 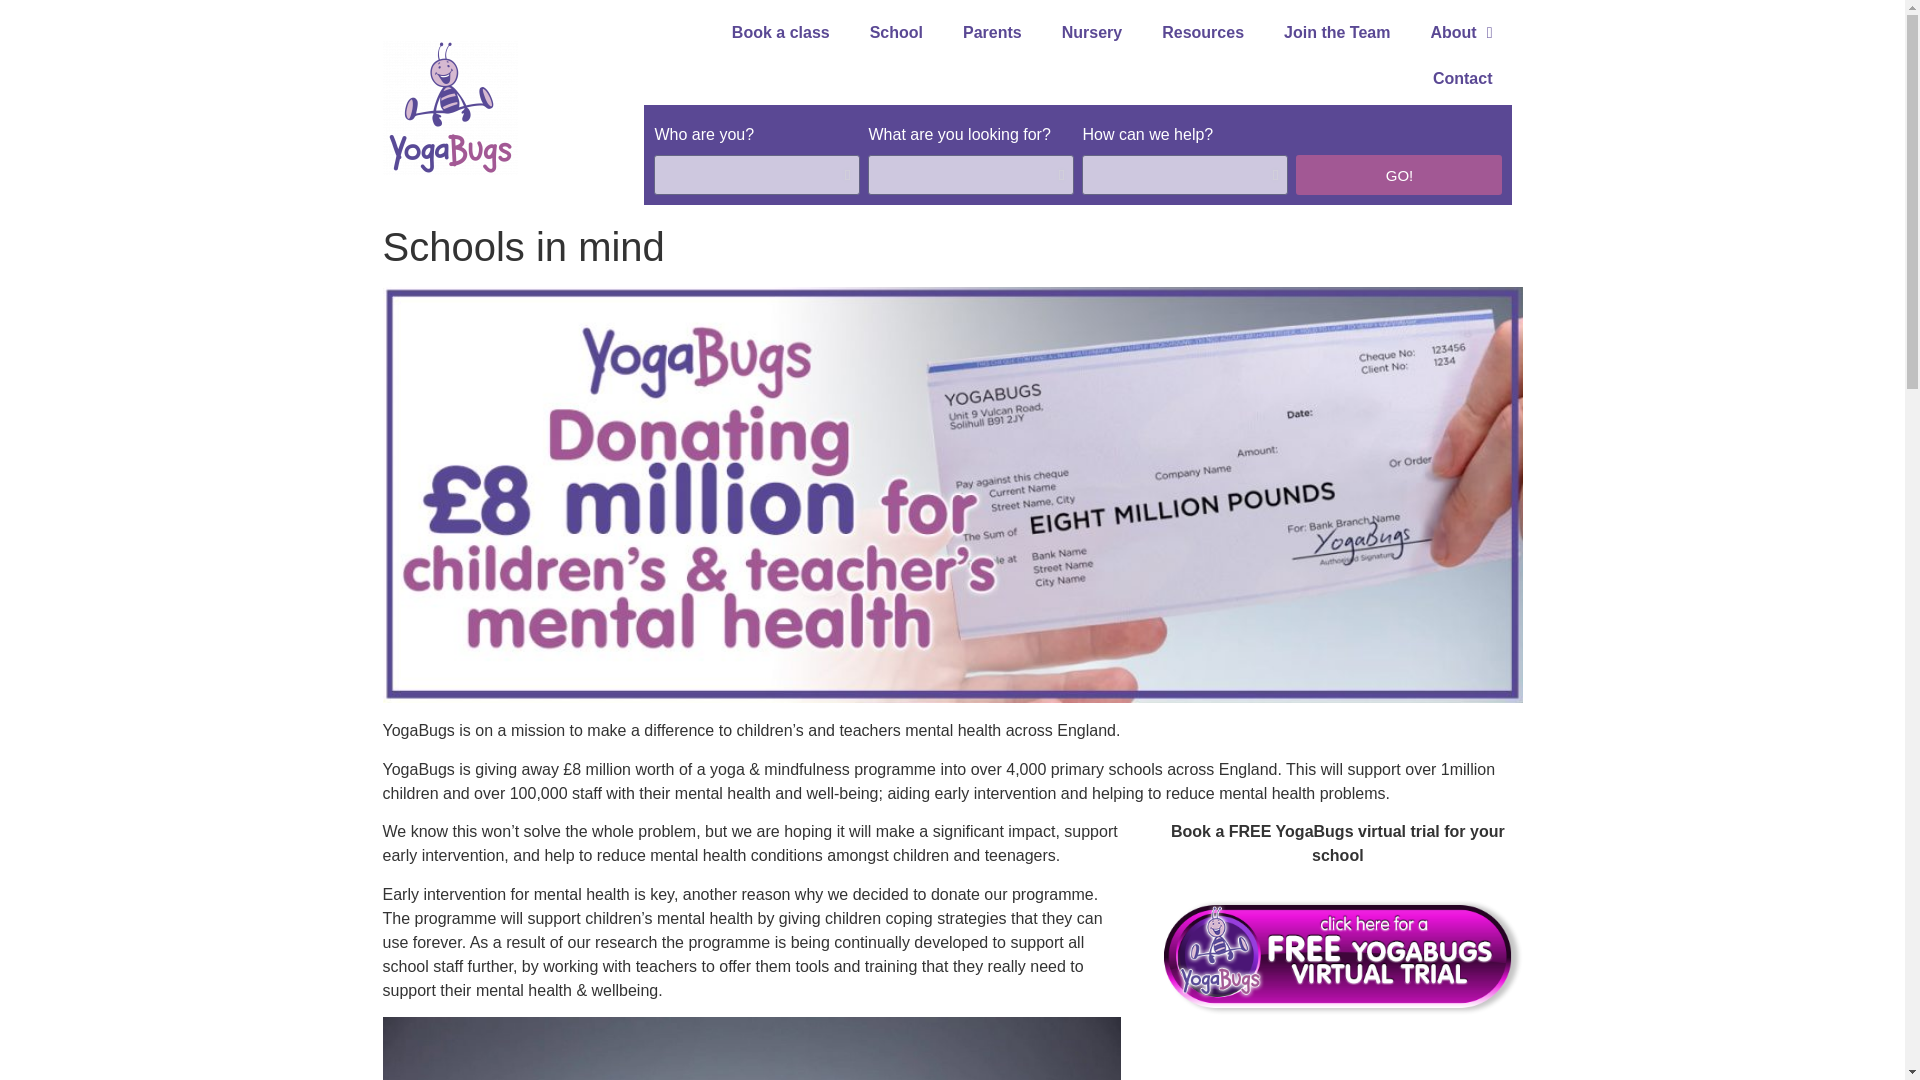 I want to click on About, so click(x=1460, y=32).